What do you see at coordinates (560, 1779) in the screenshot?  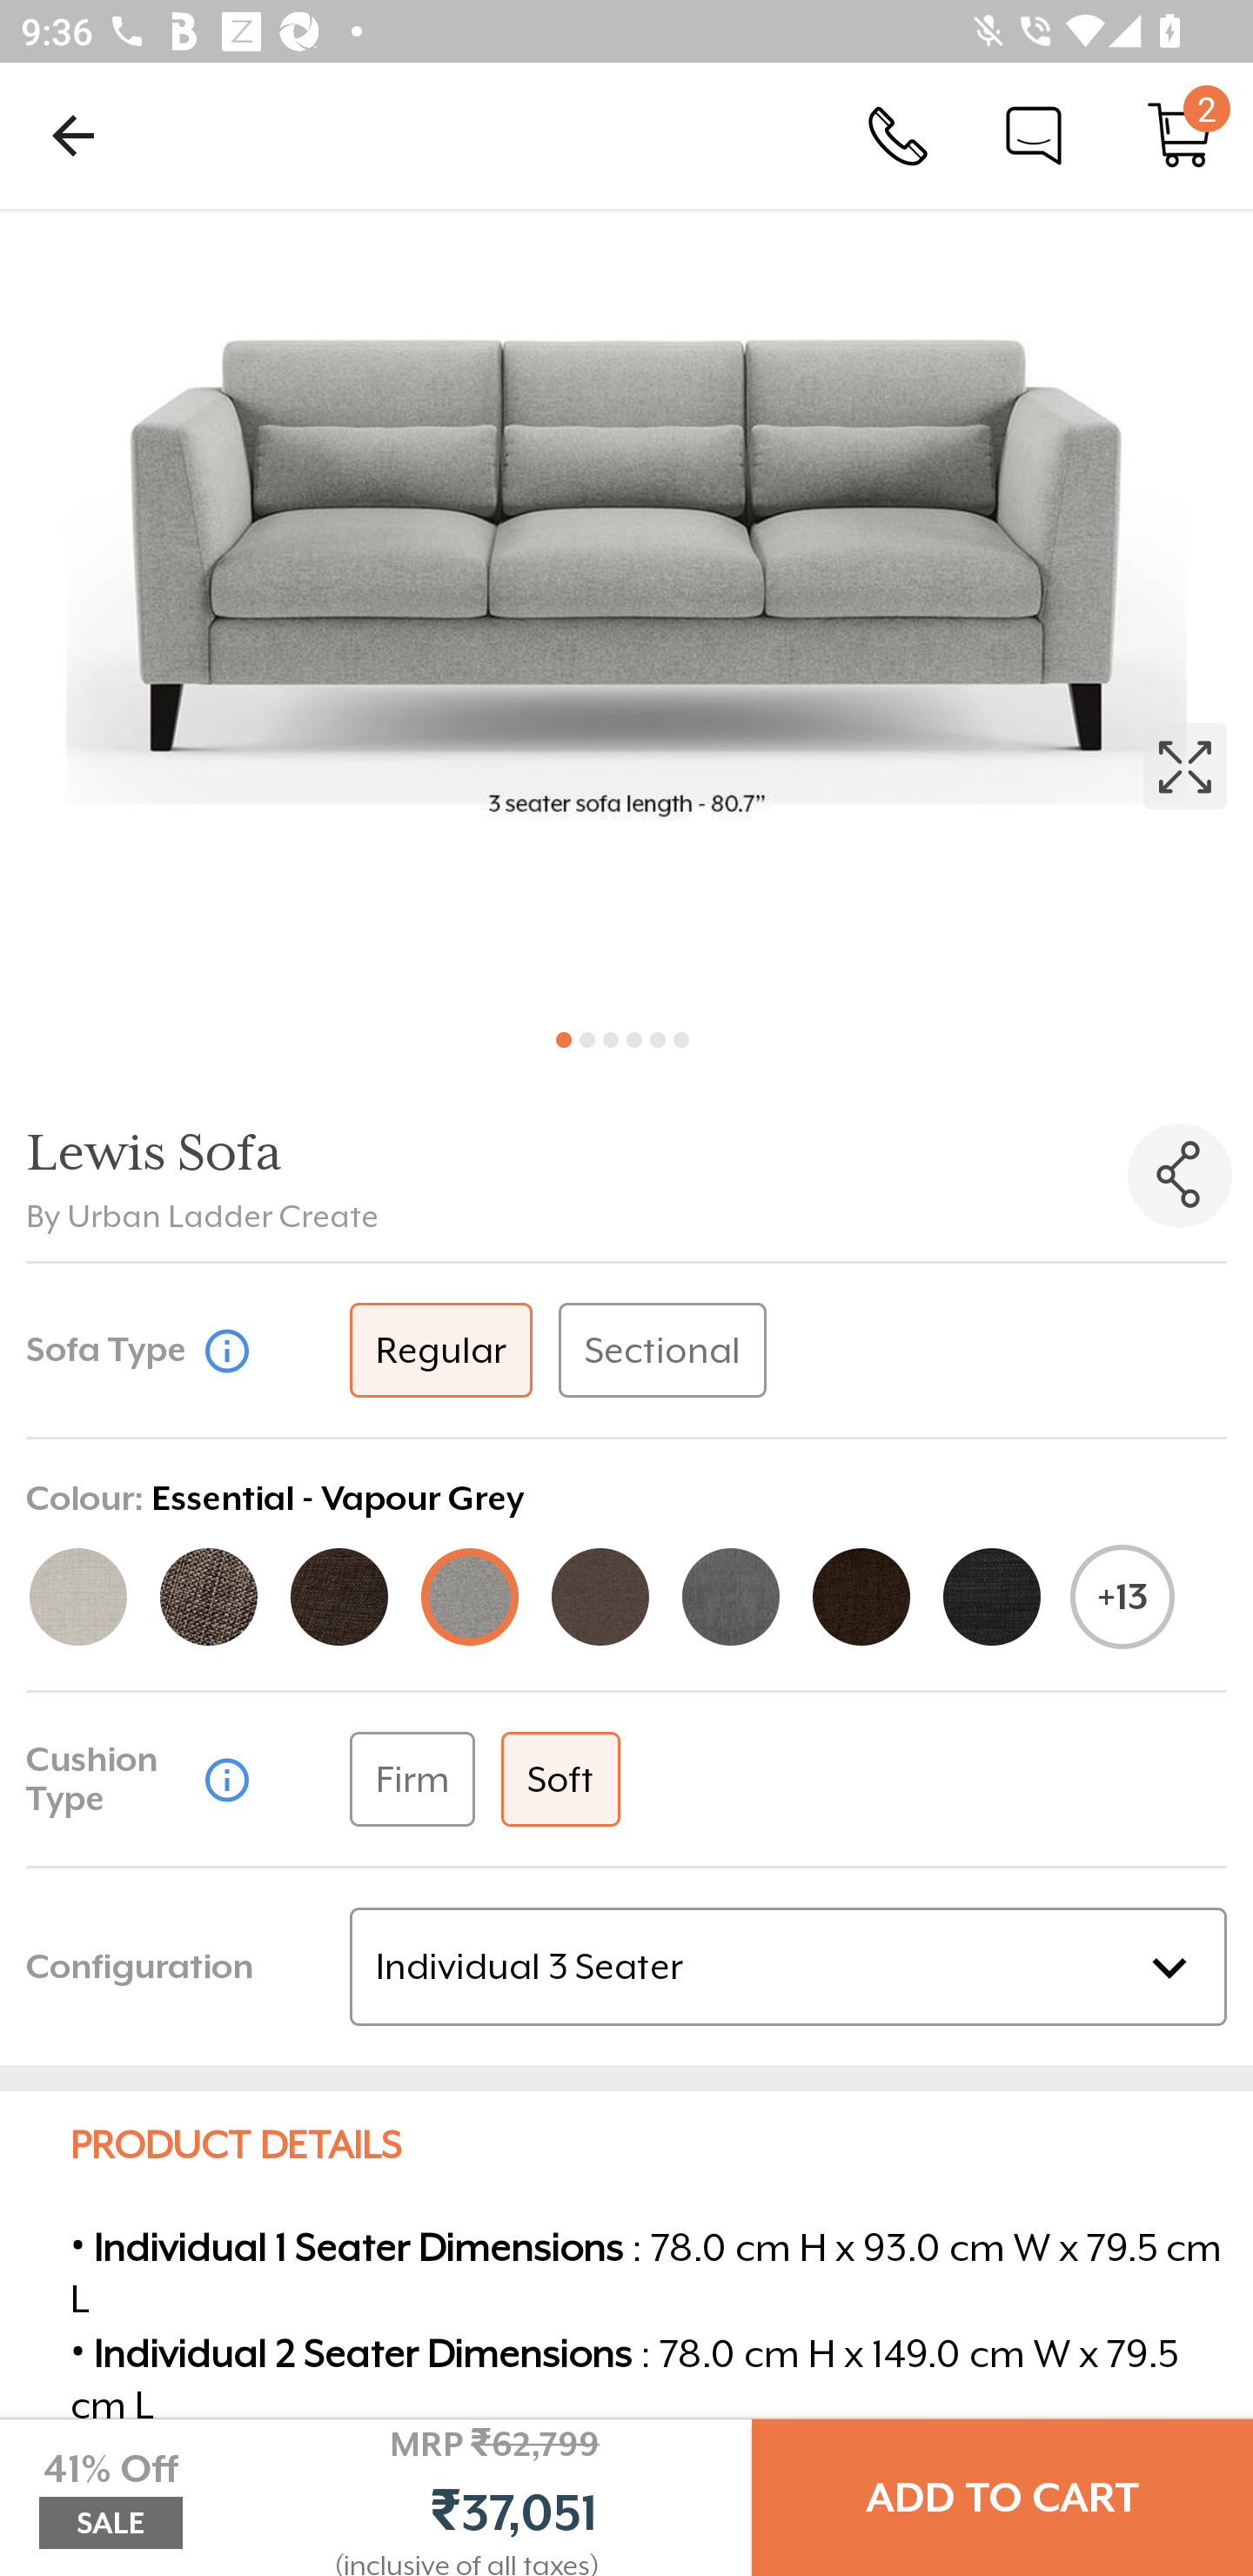 I see `Soft` at bounding box center [560, 1779].